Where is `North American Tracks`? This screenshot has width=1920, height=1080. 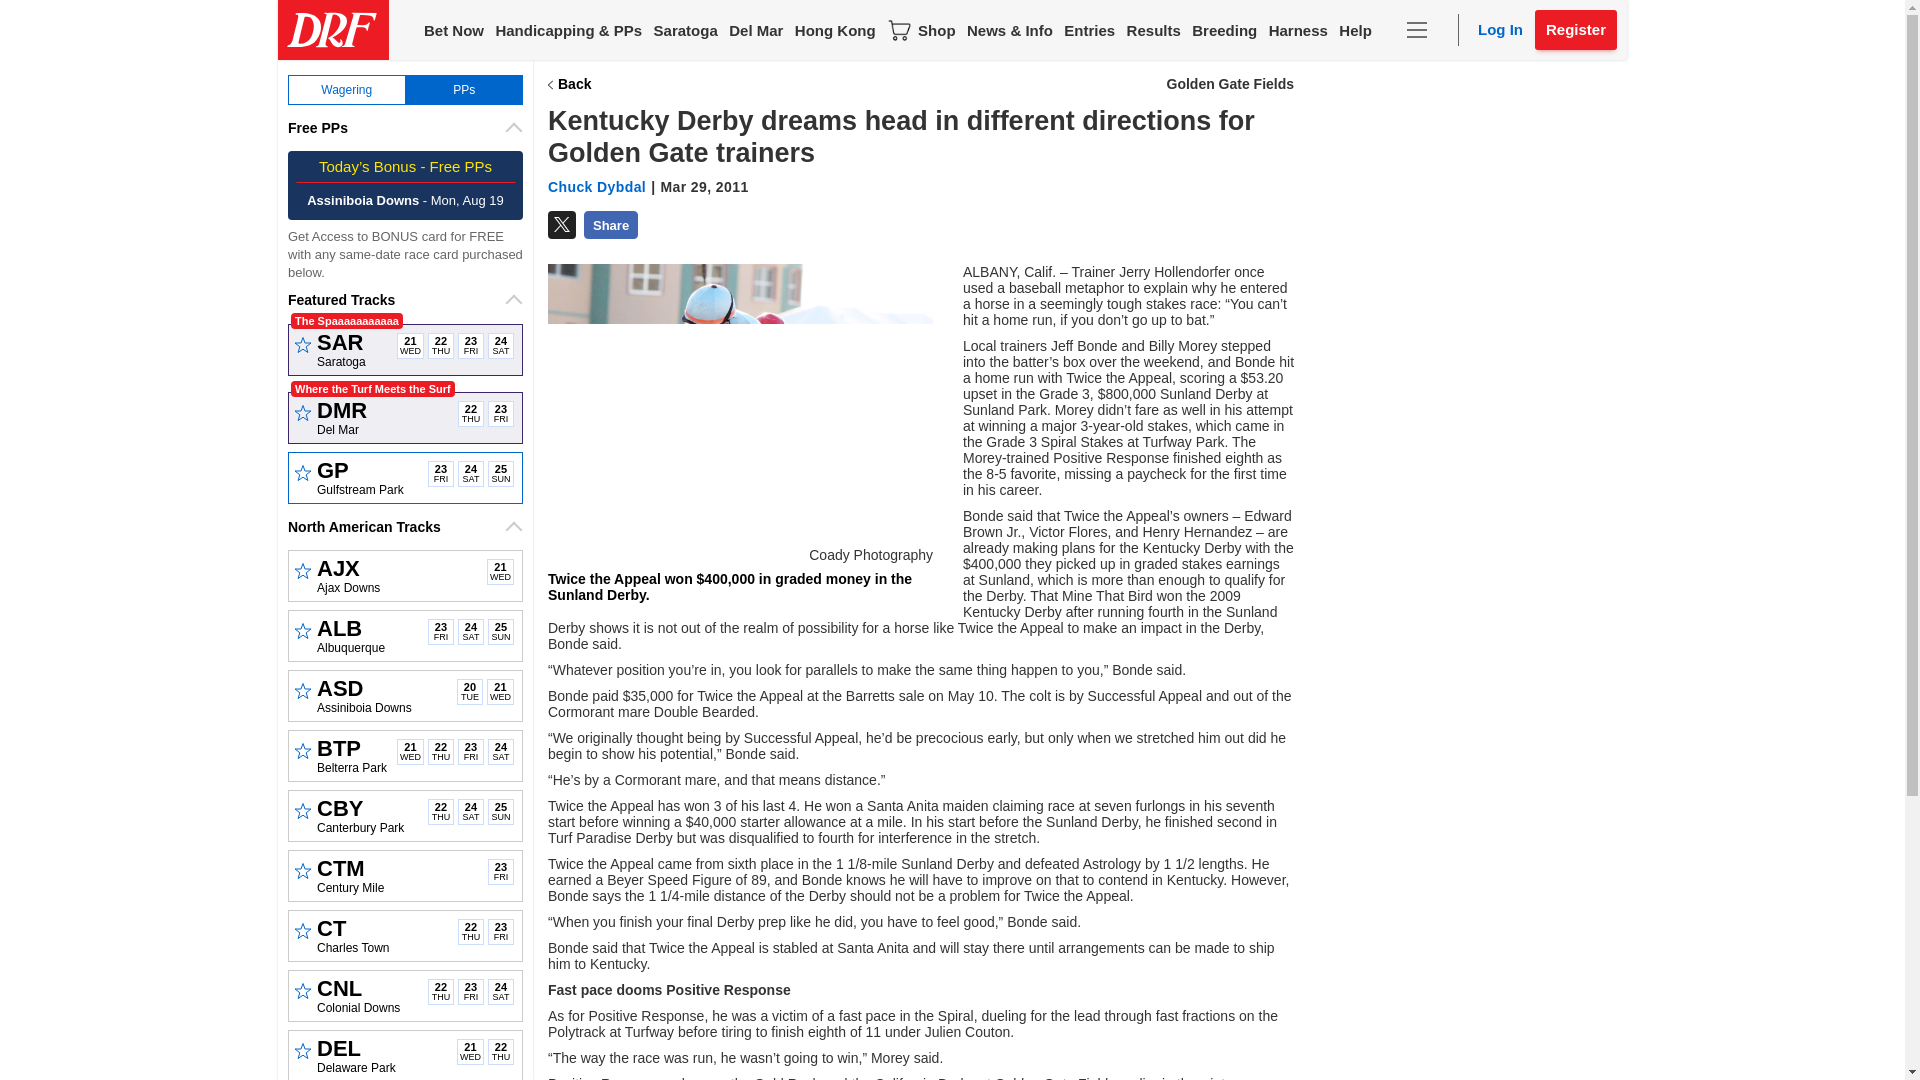 North American Tracks is located at coordinates (405, 526).